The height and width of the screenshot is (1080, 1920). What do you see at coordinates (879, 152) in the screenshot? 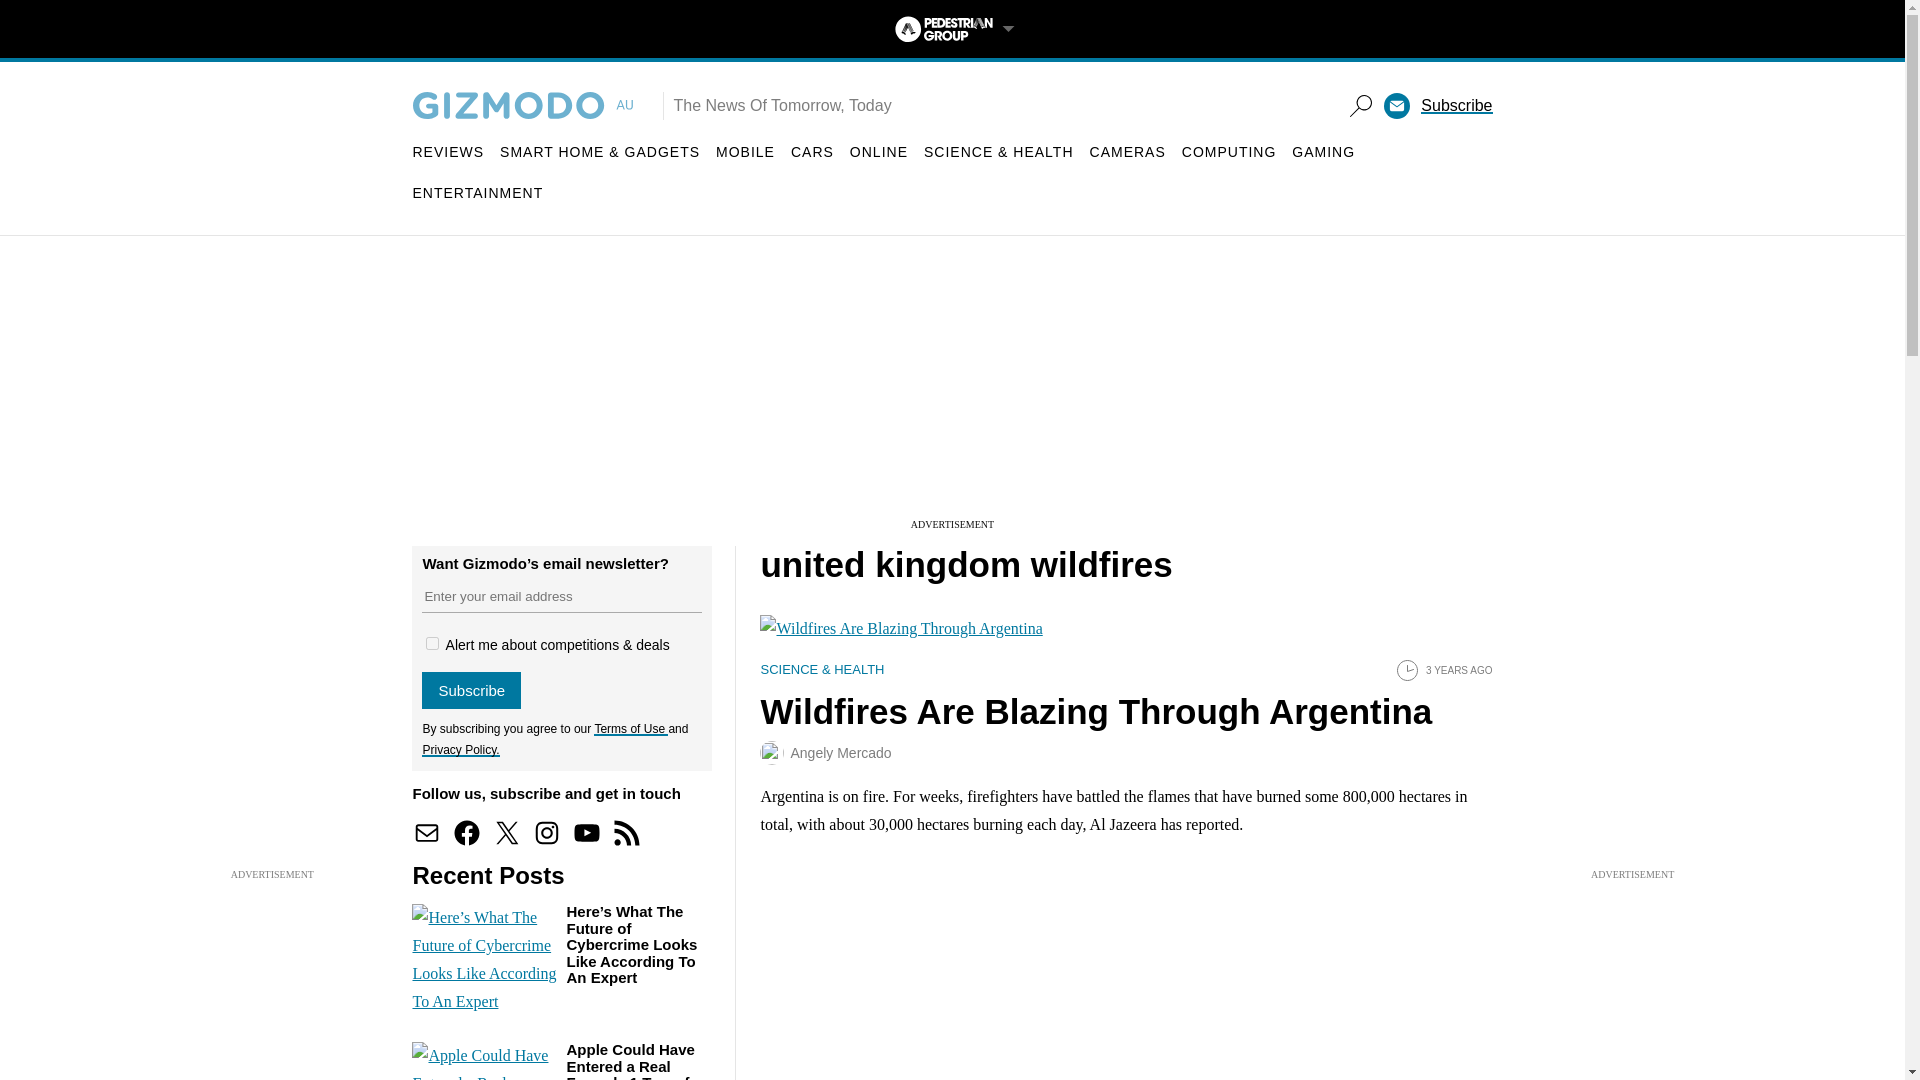
I see `ONLINE` at bounding box center [879, 152].